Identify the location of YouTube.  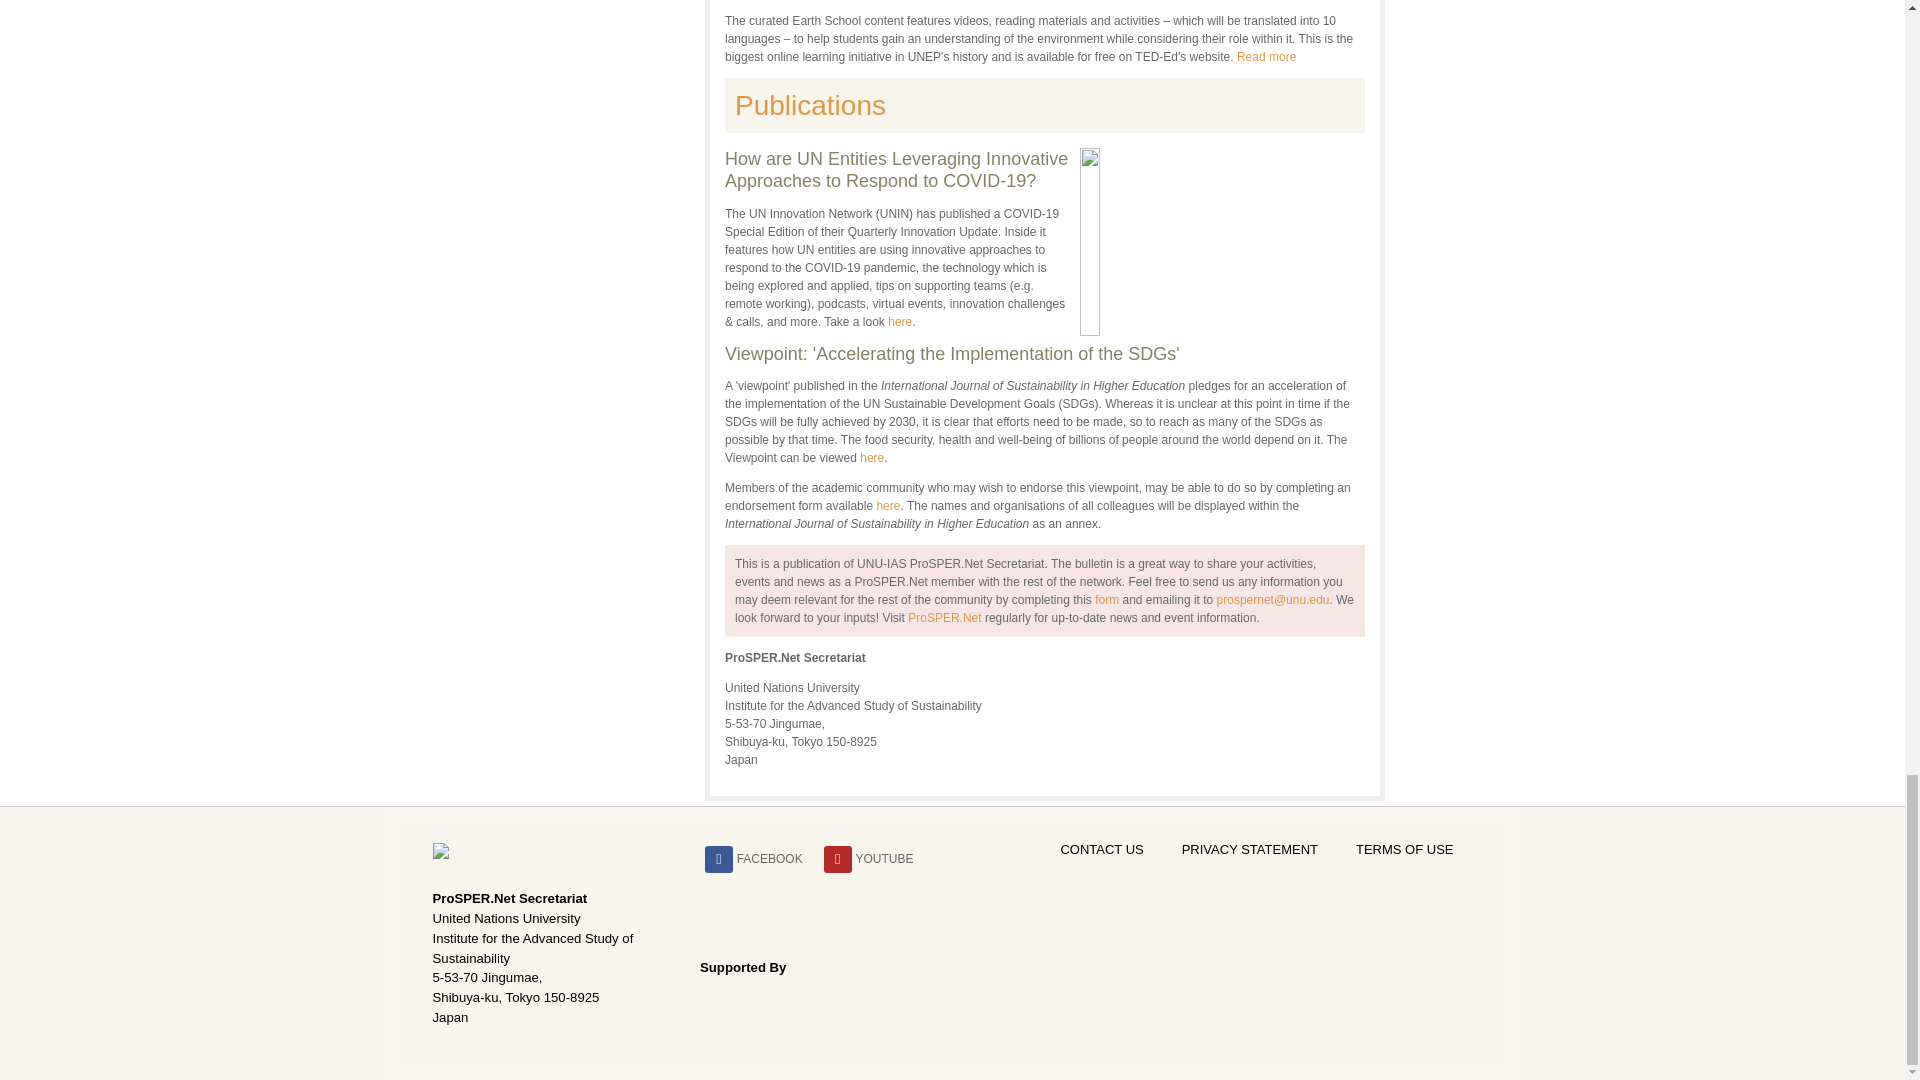
(884, 857).